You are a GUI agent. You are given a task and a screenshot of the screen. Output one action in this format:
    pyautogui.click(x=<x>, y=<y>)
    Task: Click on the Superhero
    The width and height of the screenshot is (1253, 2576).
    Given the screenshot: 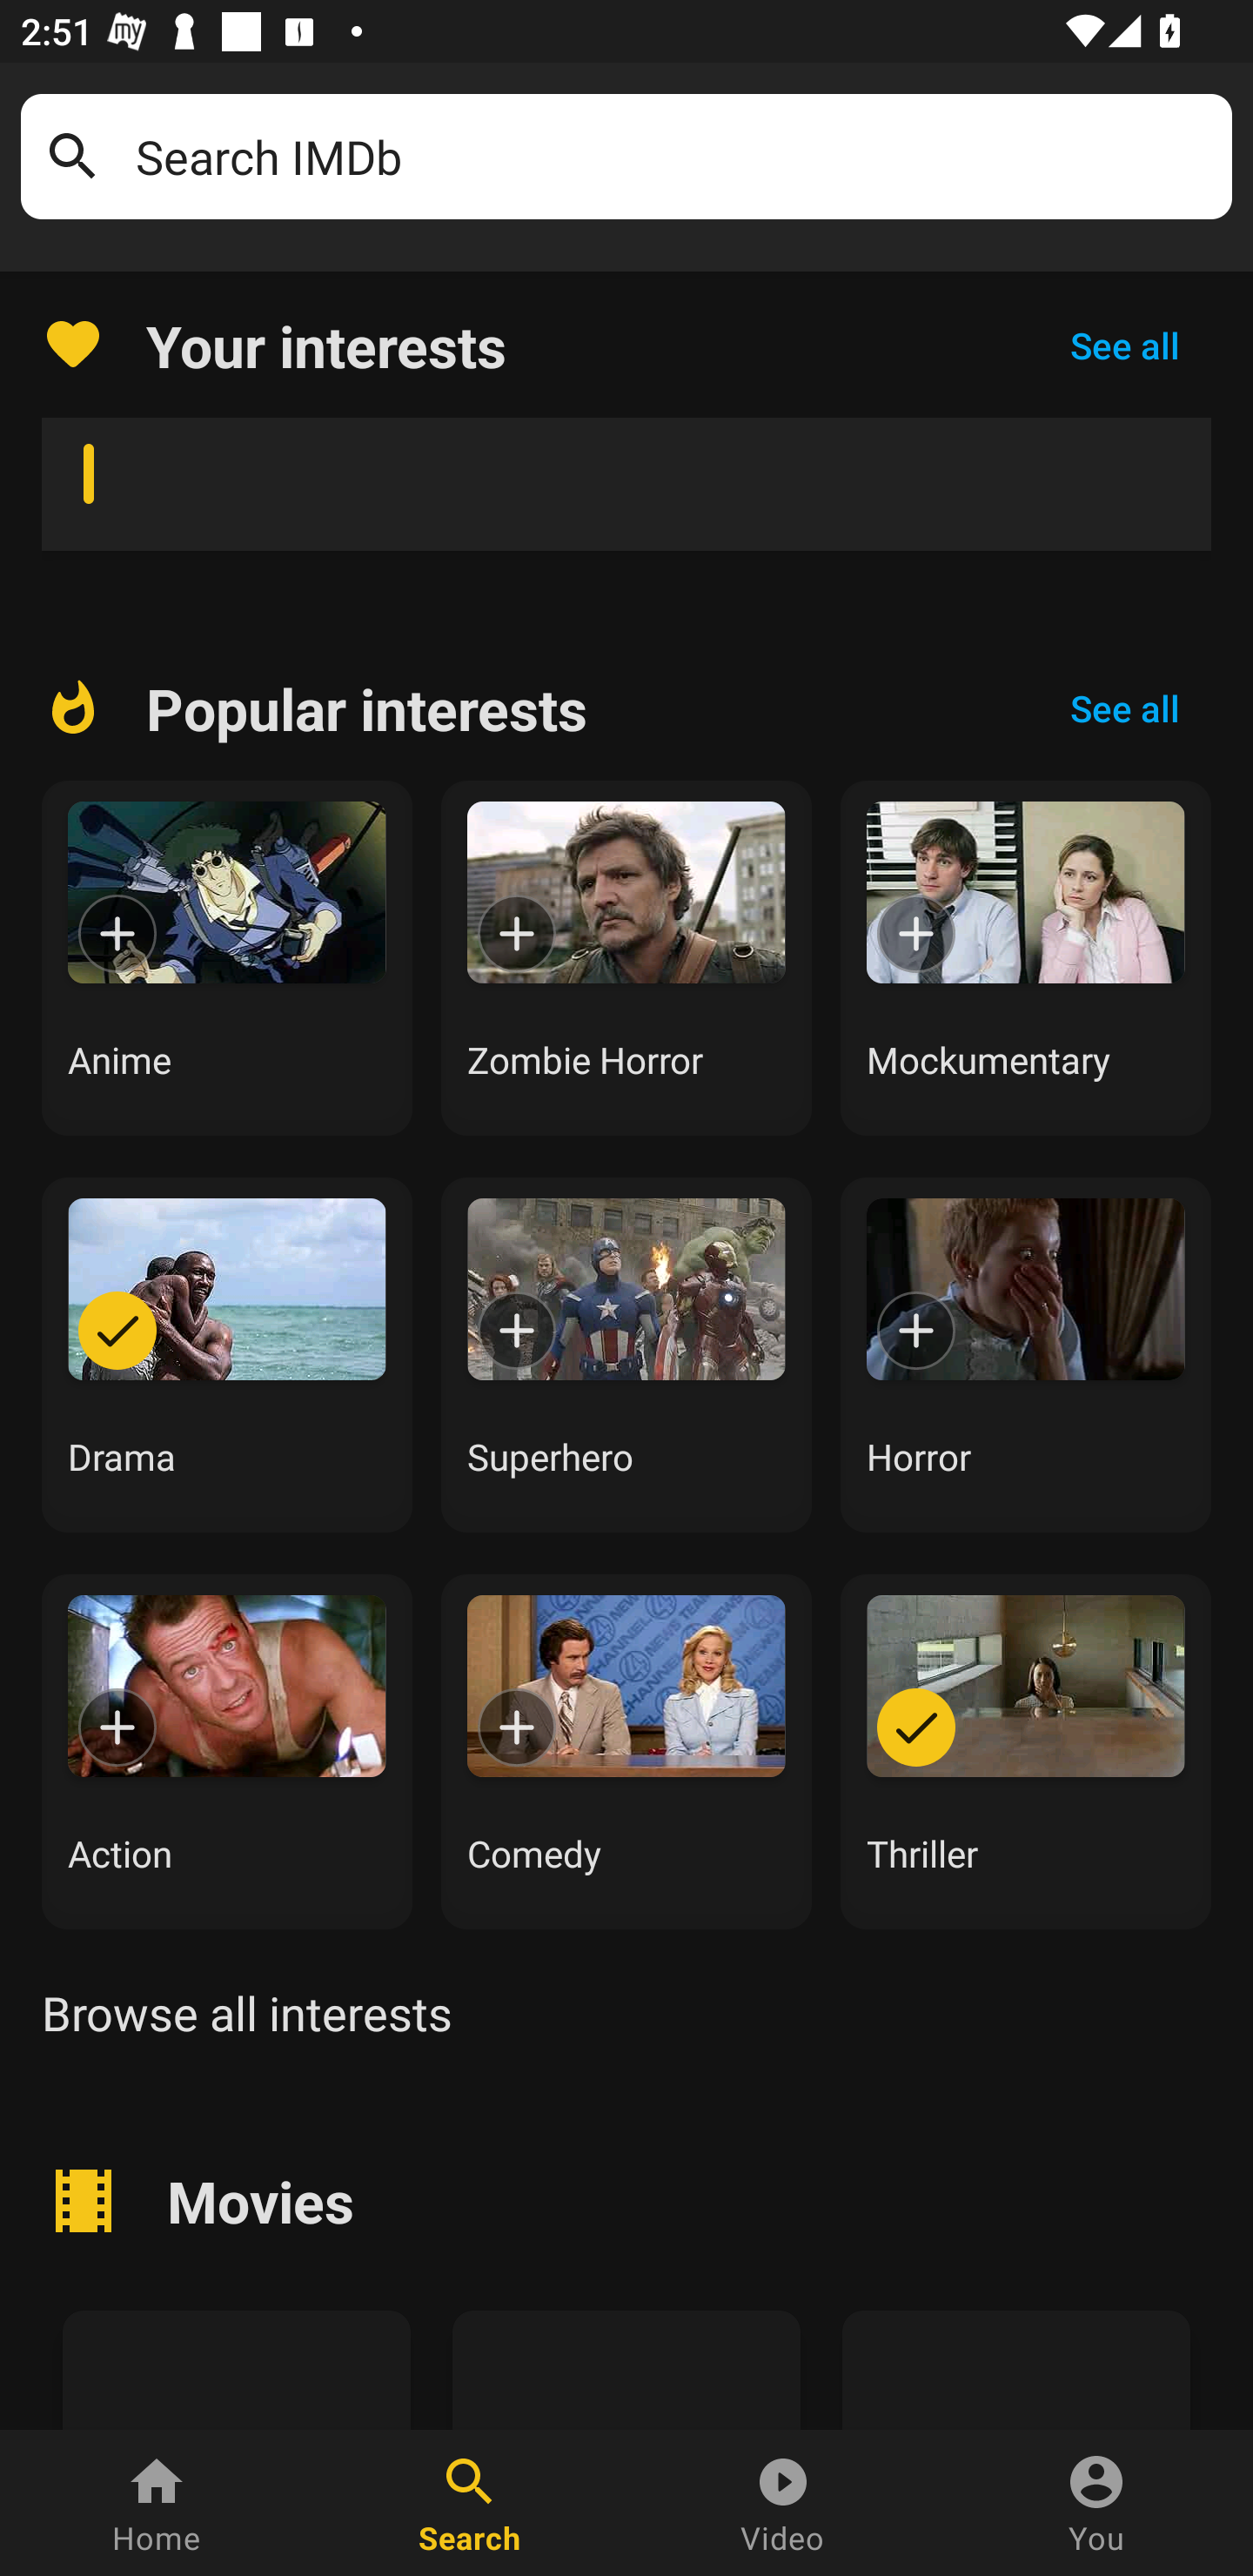 What is the action you would take?
    pyautogui.click(x=626, y=1354)
    